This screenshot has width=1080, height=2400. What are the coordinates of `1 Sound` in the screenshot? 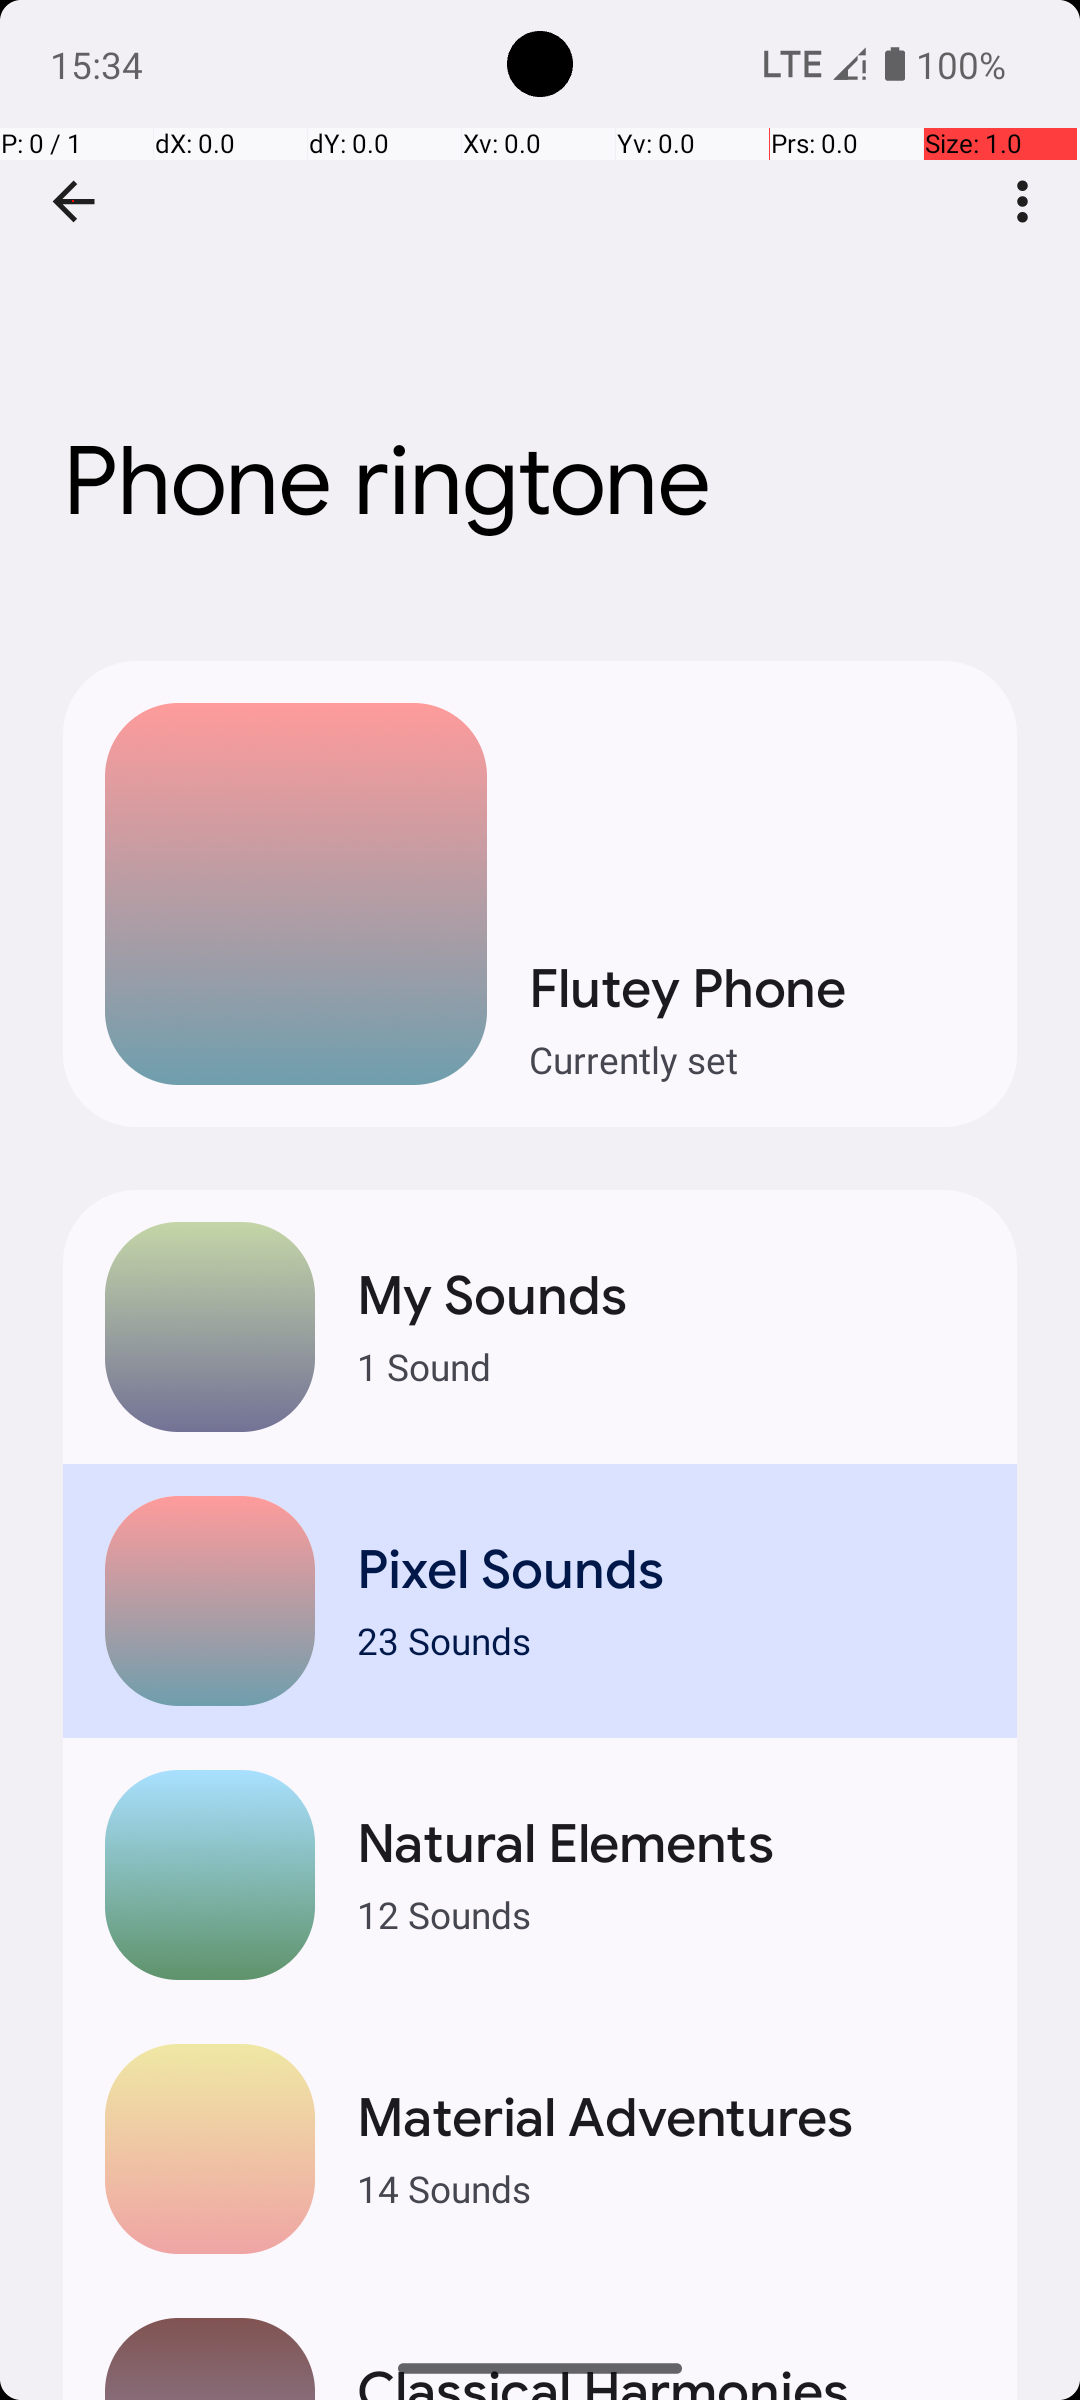 It's located at (666, 1366).